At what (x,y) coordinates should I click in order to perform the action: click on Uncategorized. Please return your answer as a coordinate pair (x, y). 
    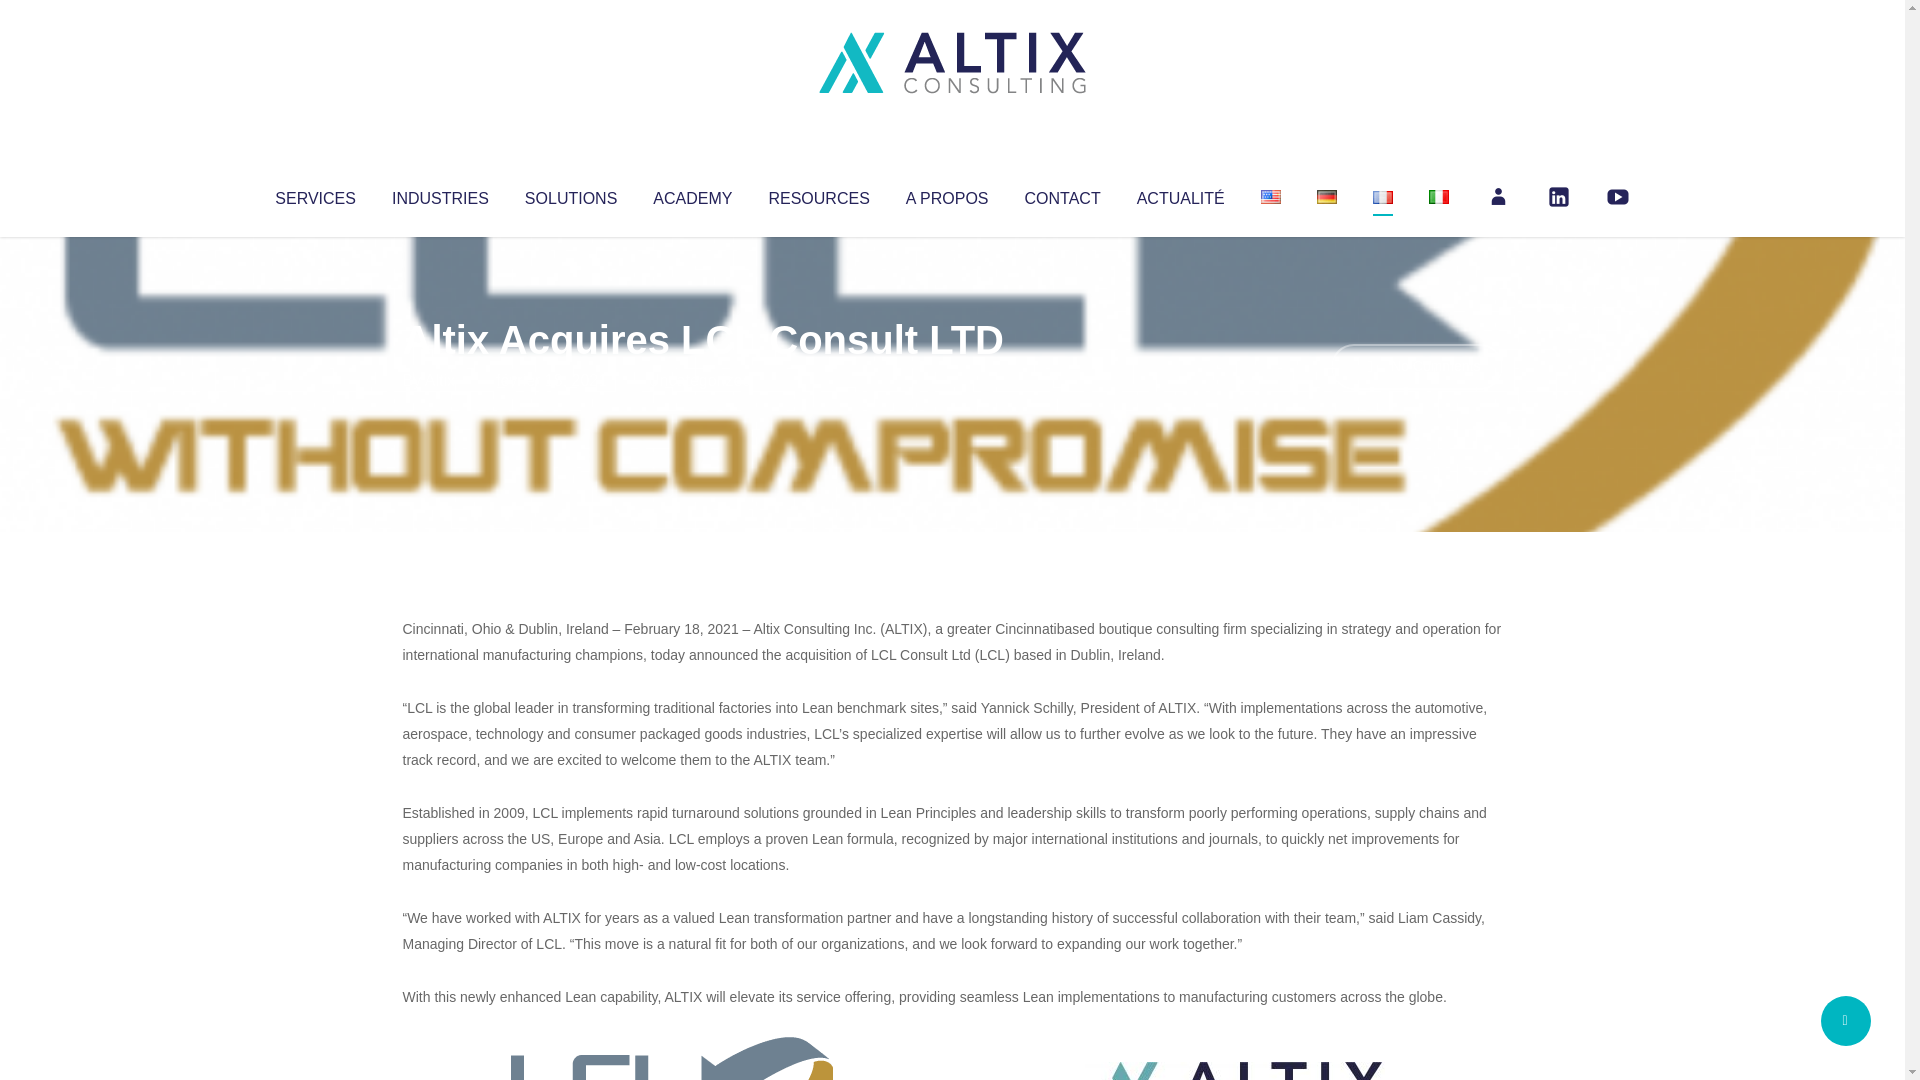
    Looking at the image, I should click on (699, 380).